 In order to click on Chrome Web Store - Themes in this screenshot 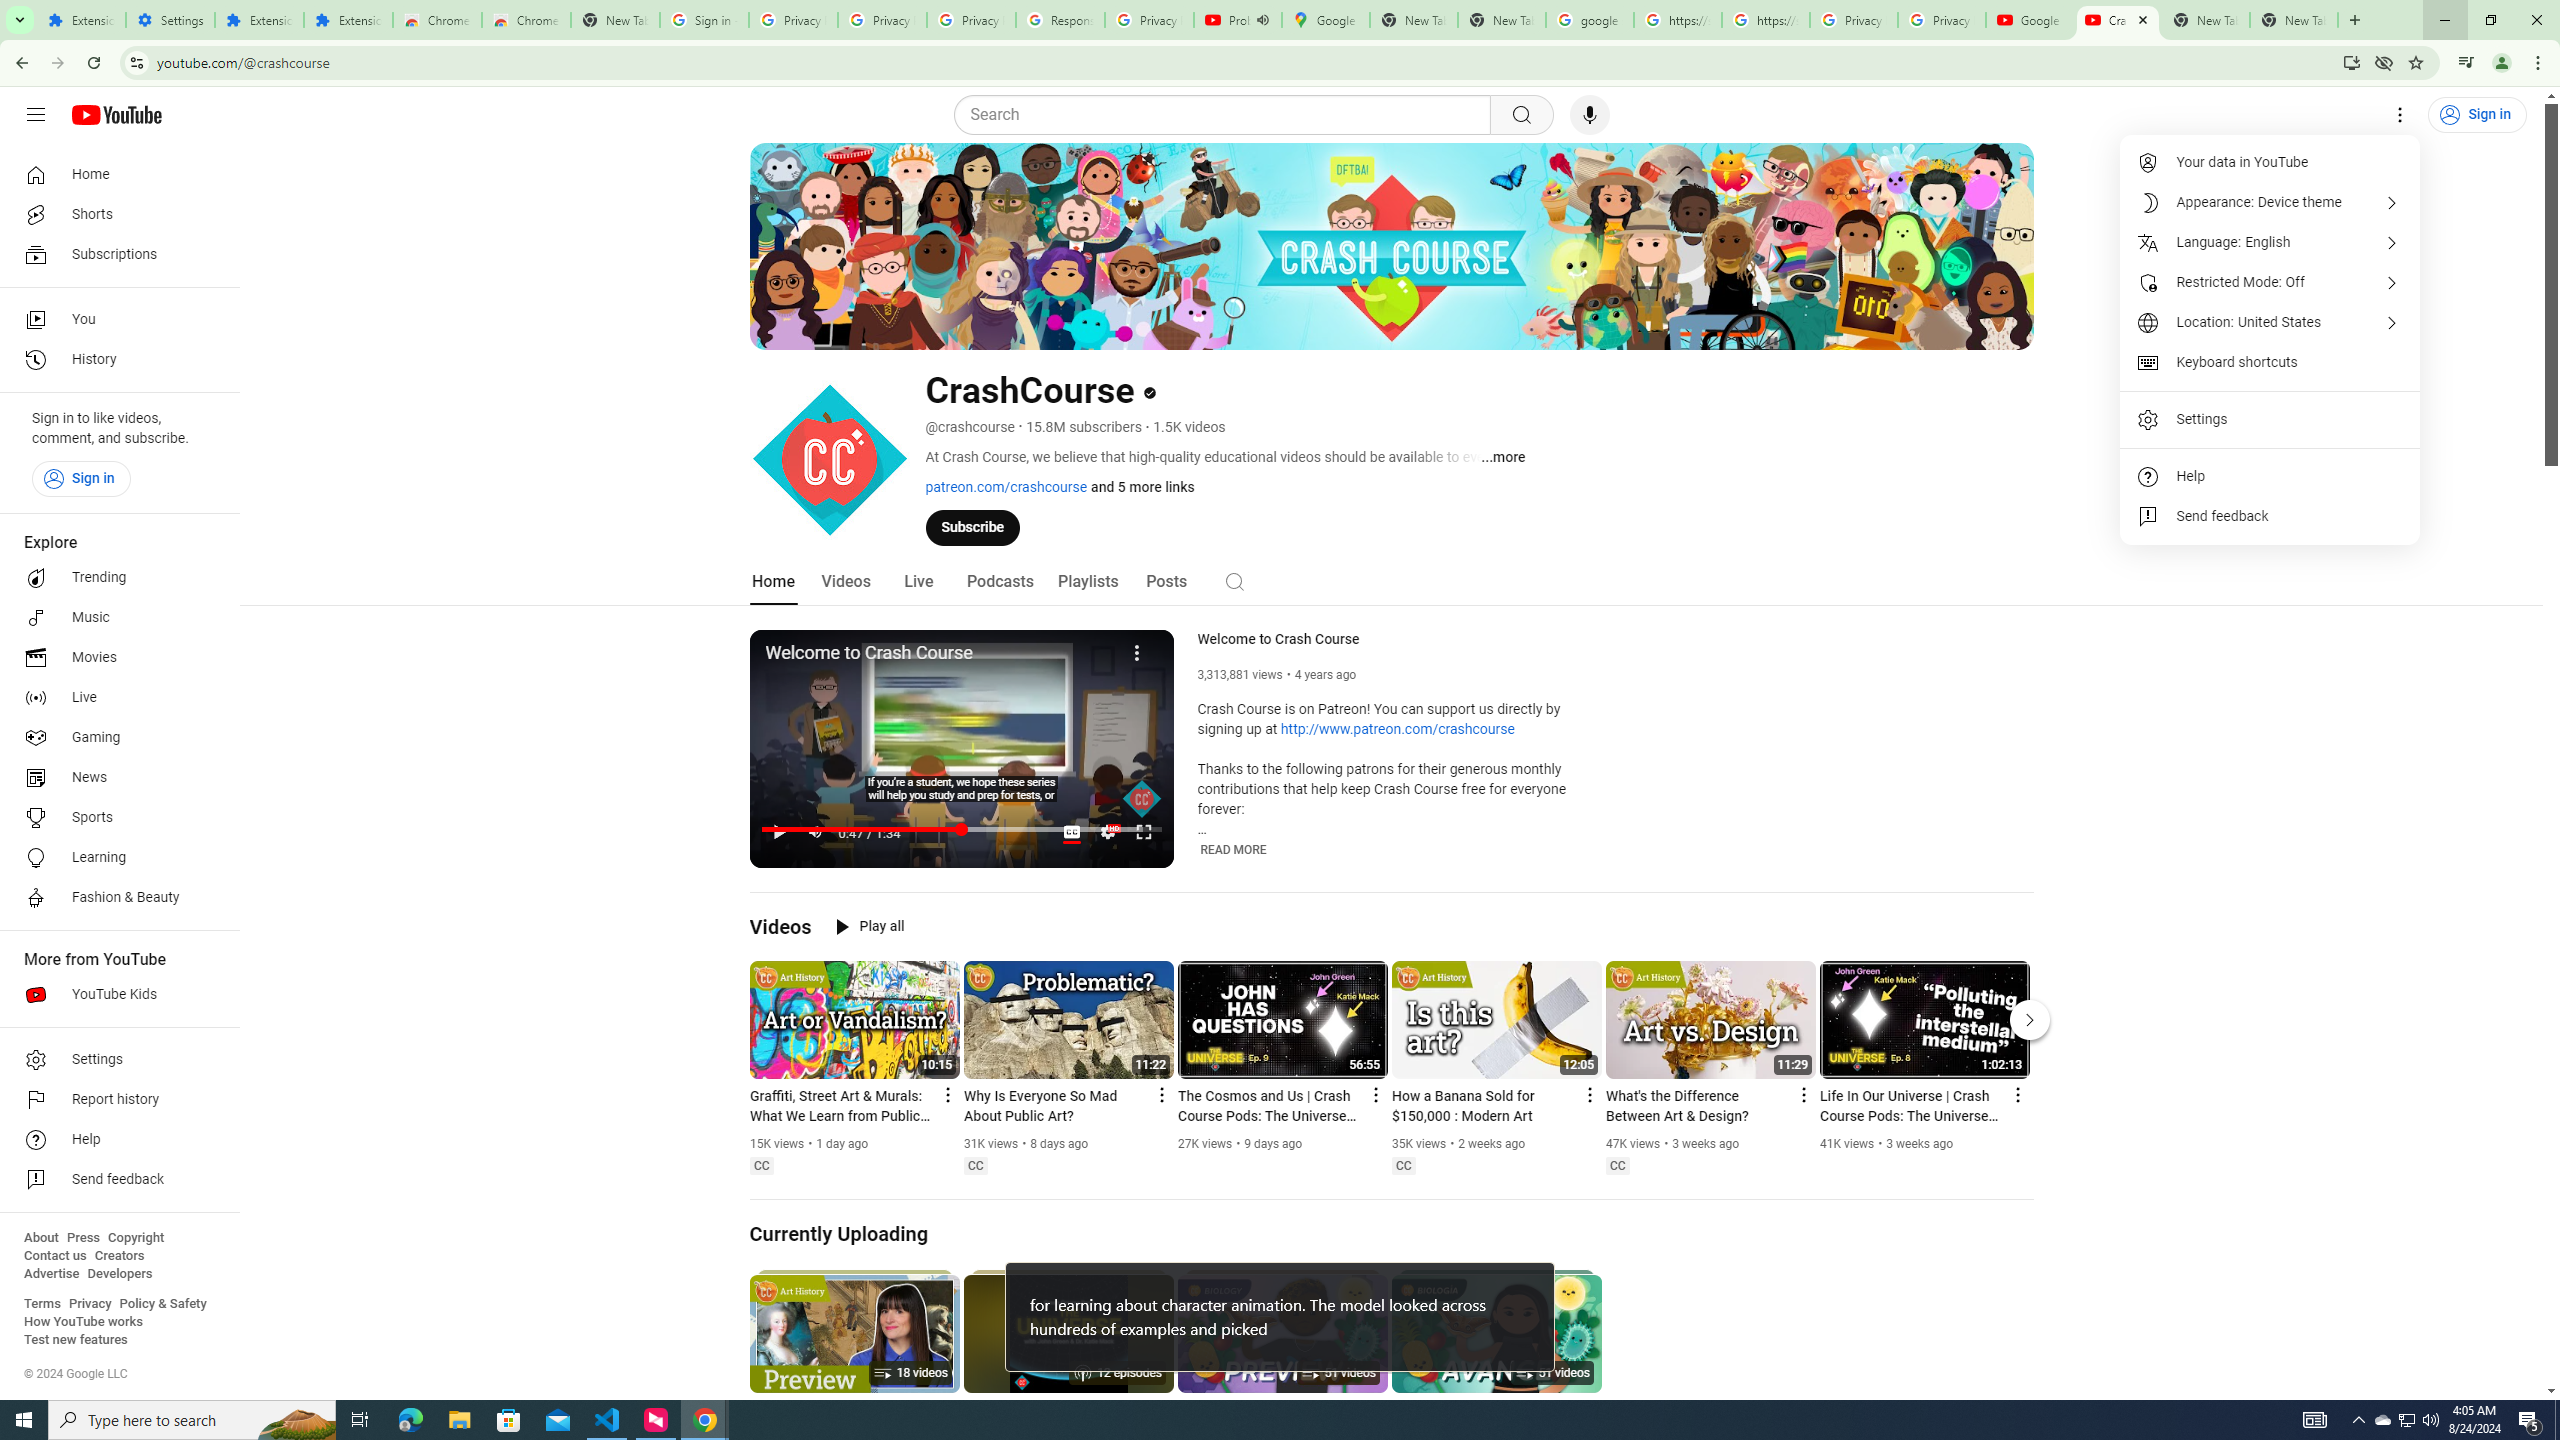, I will do `click(527, 20)`.